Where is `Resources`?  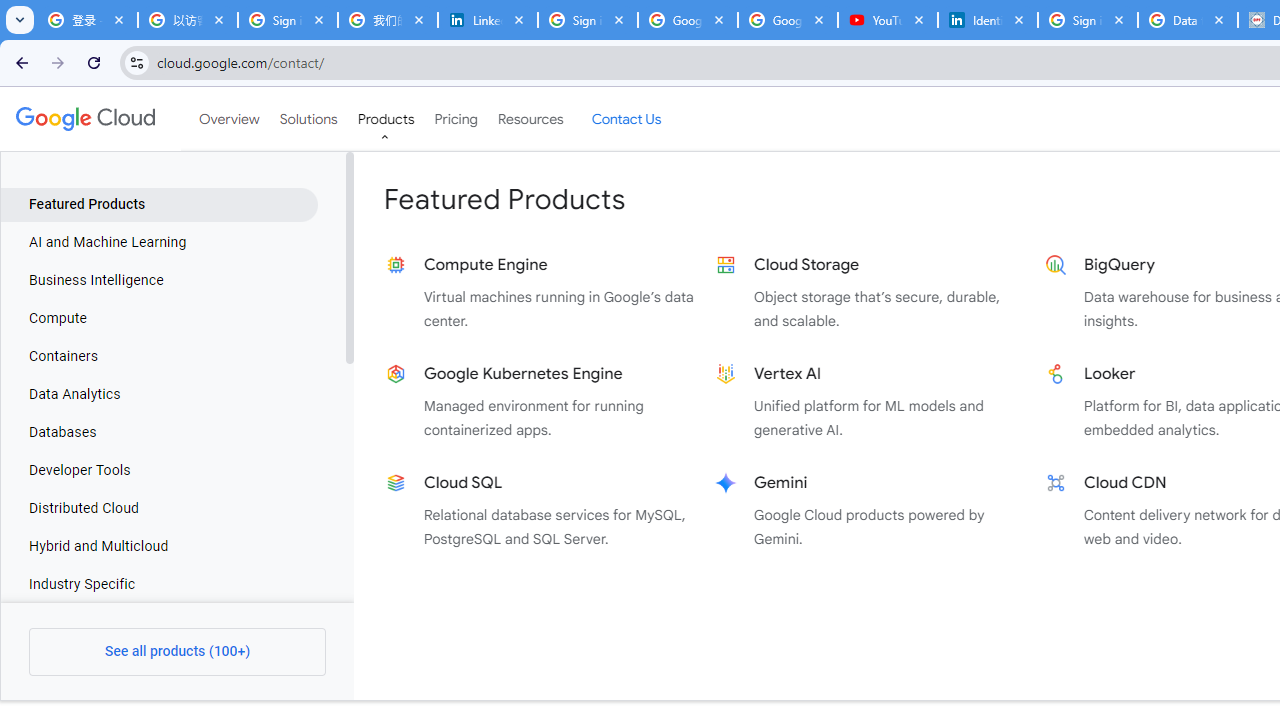
Resources is located at coordinates (530, 119).